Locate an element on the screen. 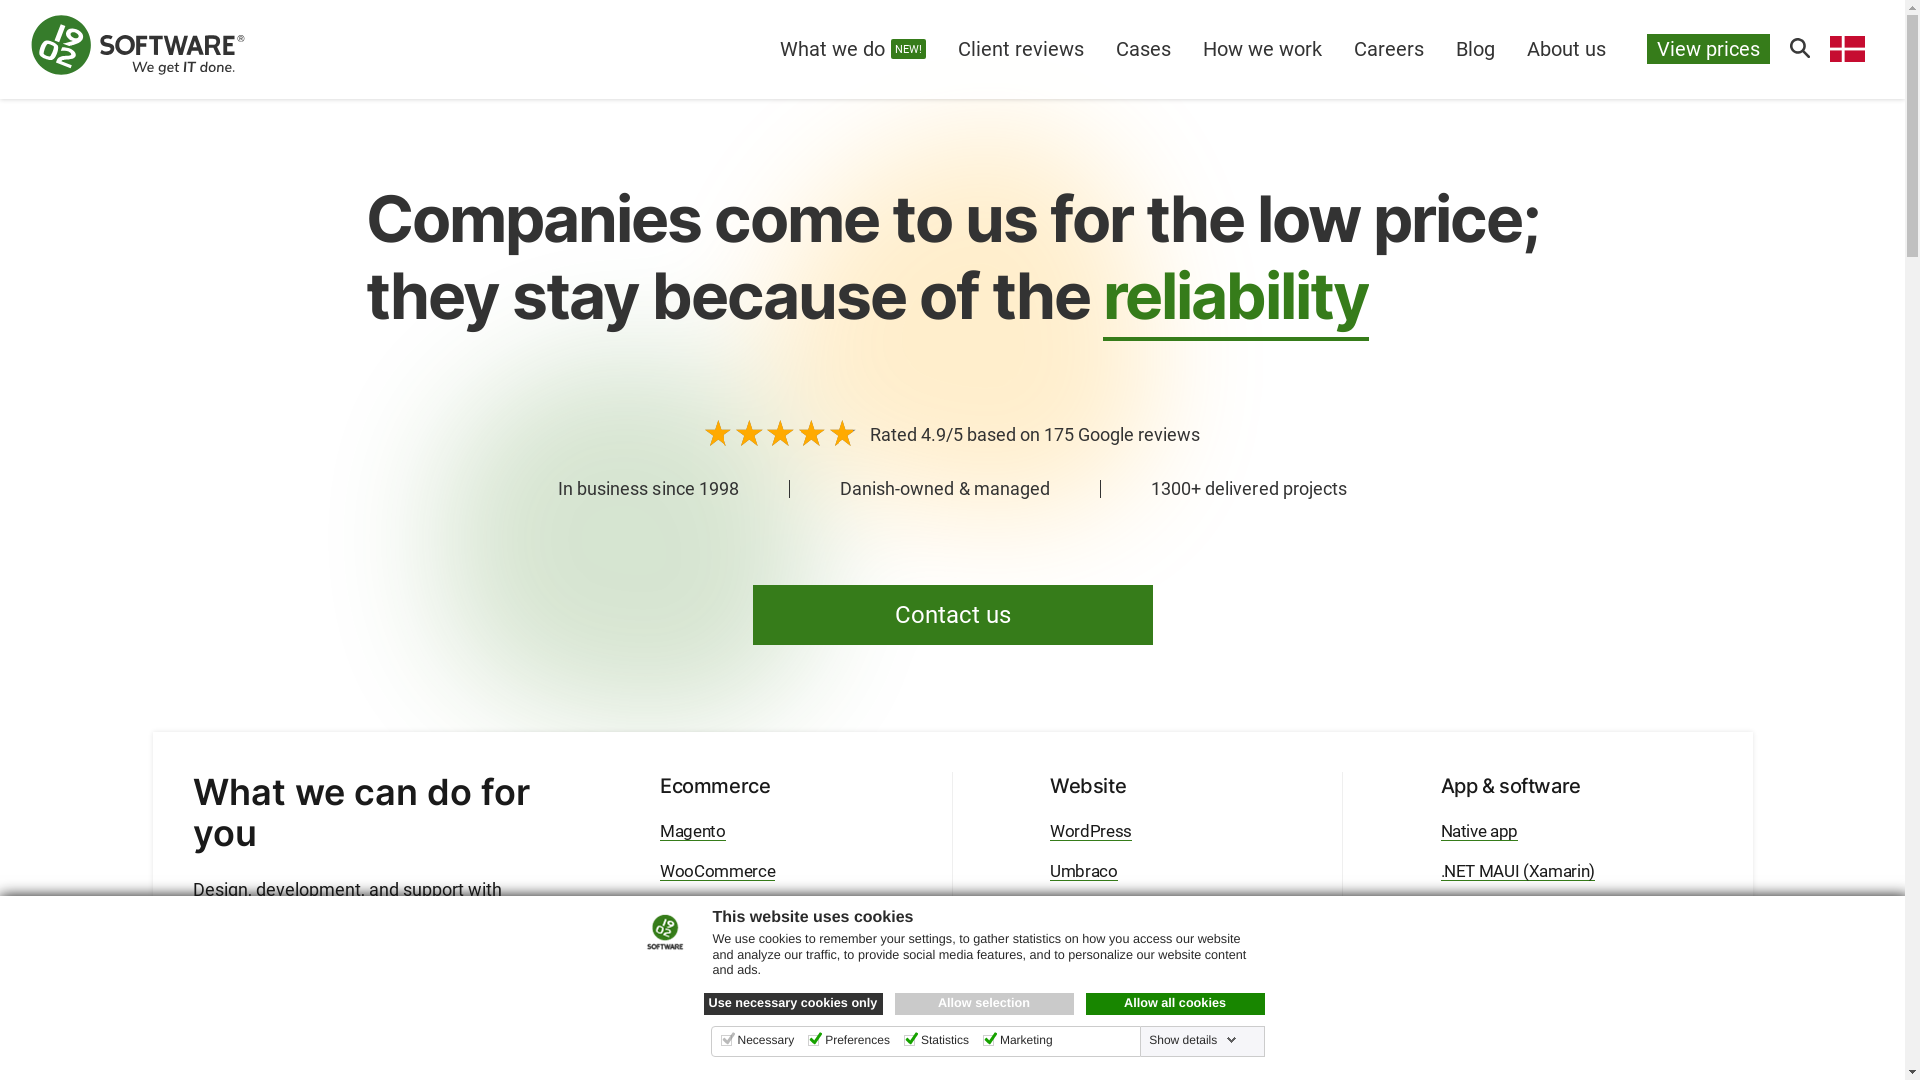 The image size is (1920, 1080). Cases is located at coordinates (1144, 49).